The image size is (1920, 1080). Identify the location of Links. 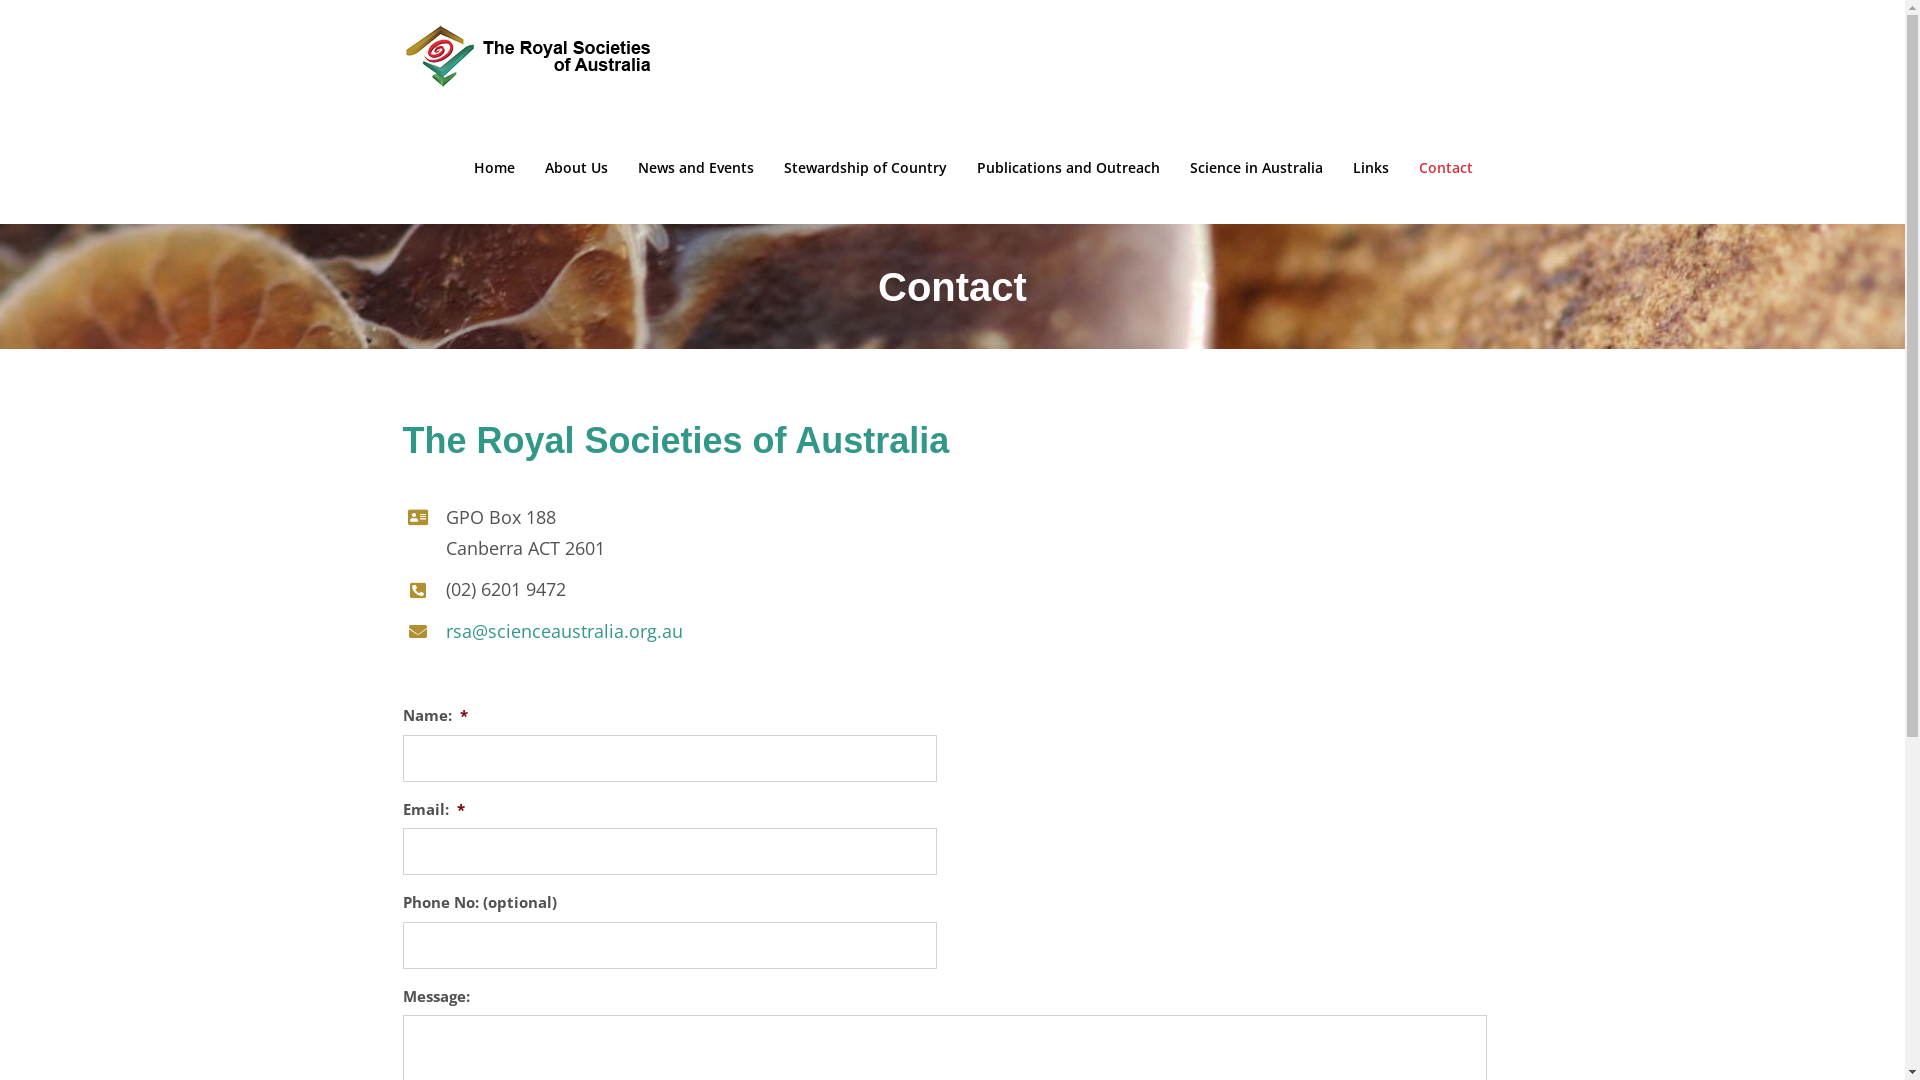
(1370, 168).